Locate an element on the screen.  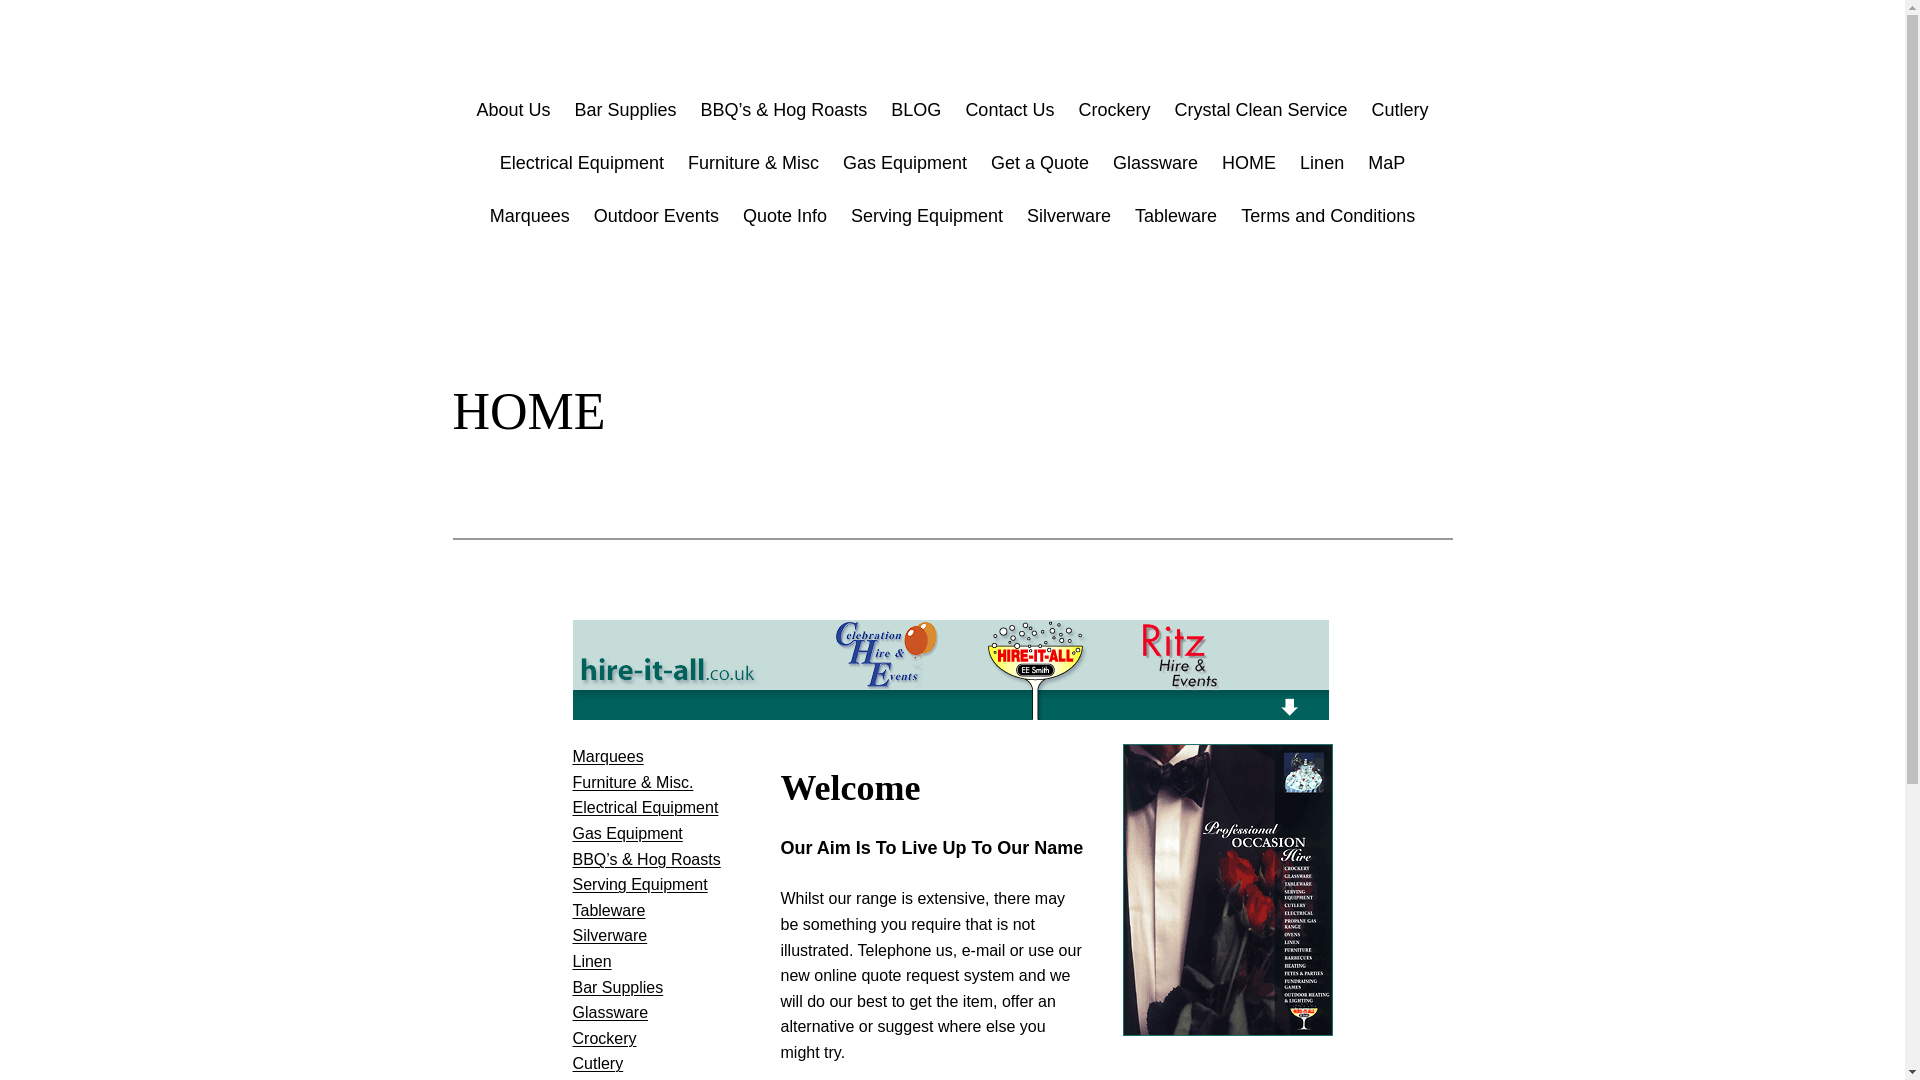
Glassware is located at coordinates (610, 1012).